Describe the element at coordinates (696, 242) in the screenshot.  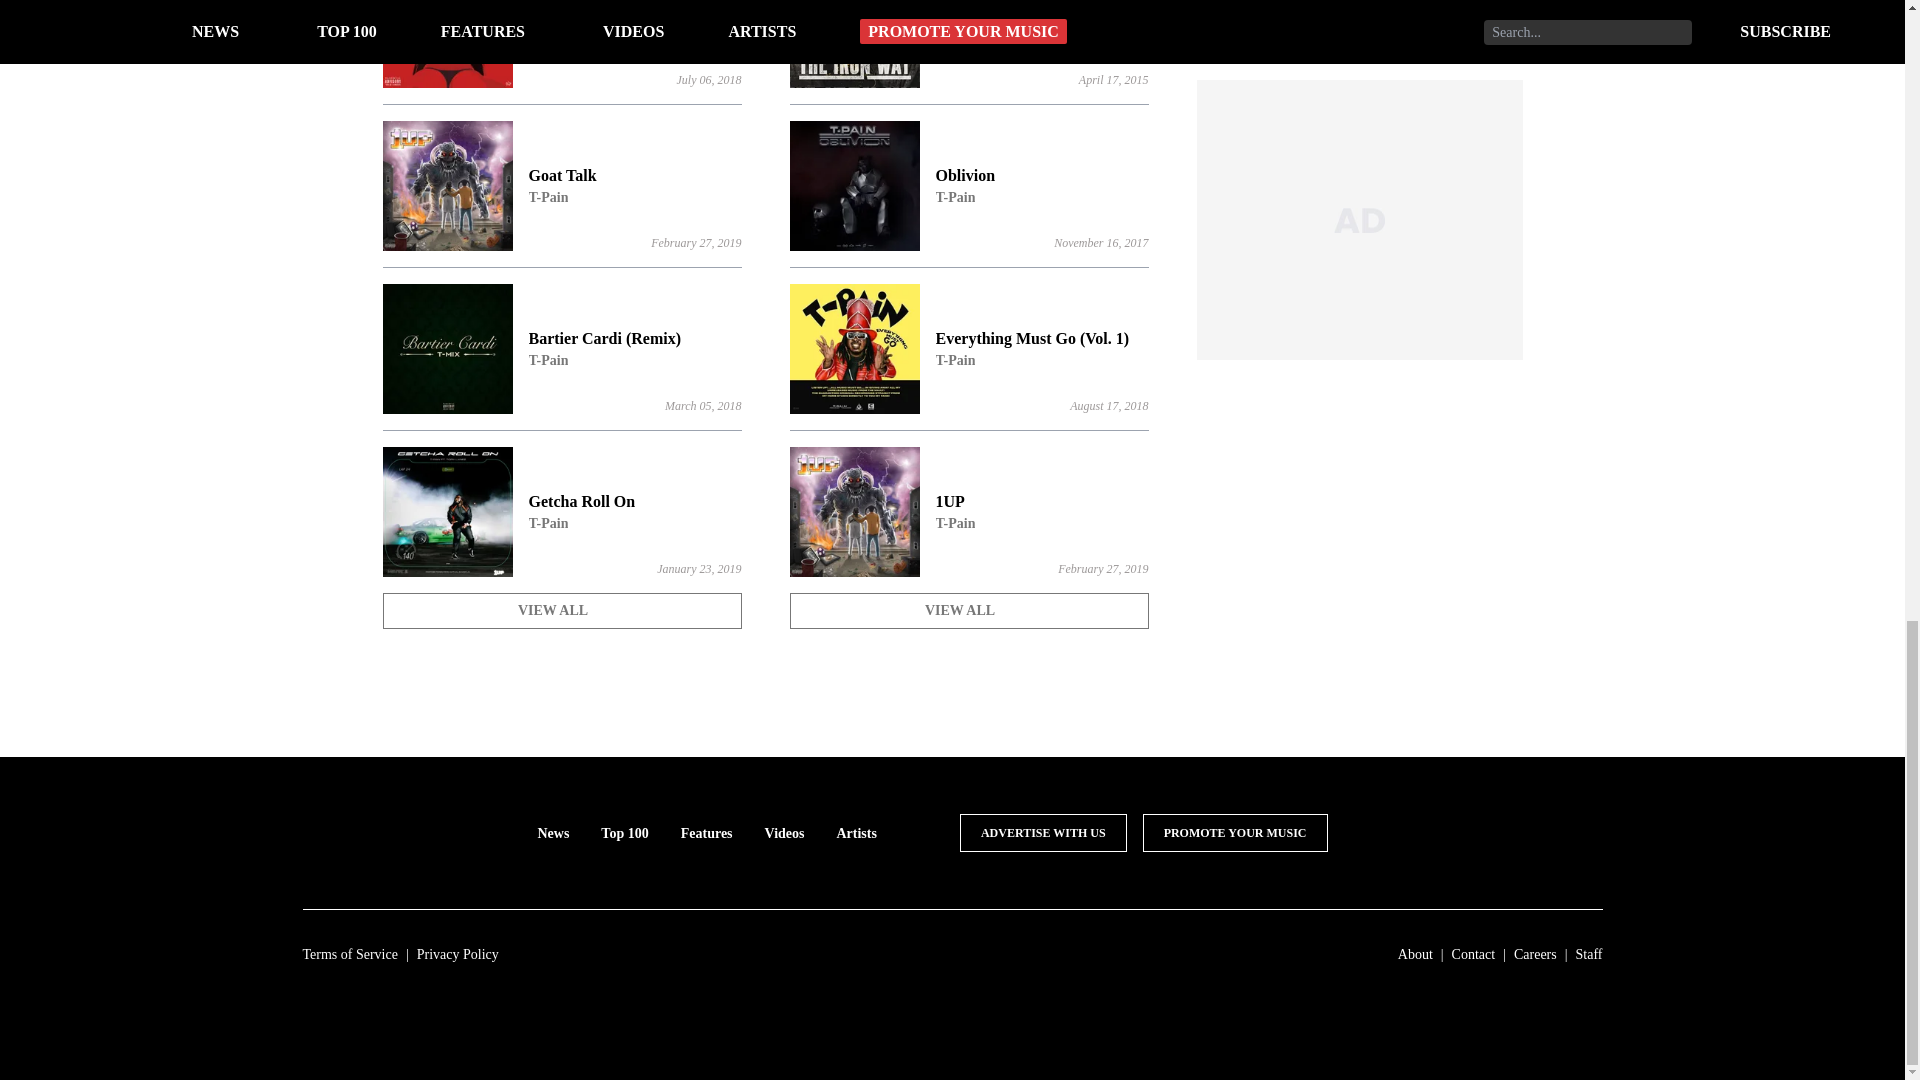
I see `November 16, 2017` at that location.